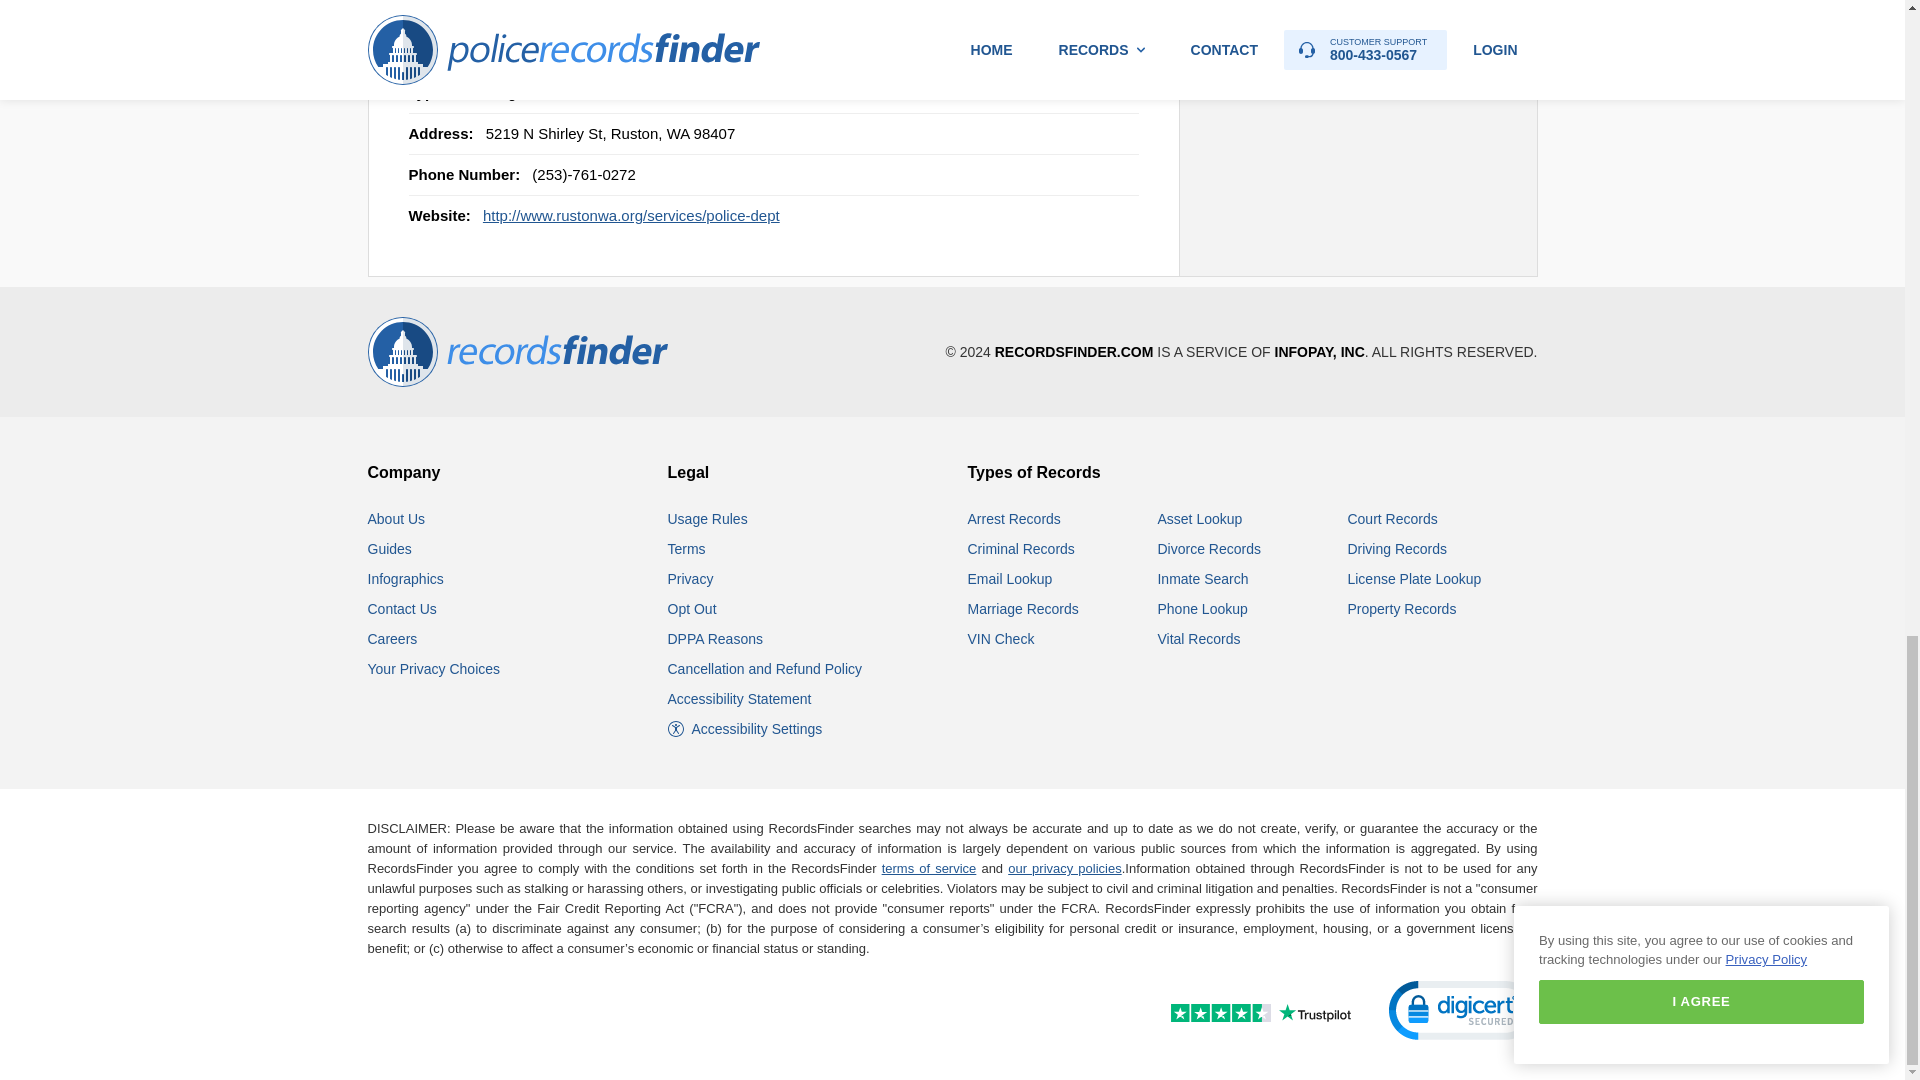 This screenshot has height=1080, width=1920. What do you see at coordinates (397, 518) in the screenshot?
I see `About RecordsFinder.com` at bounding box center [397, 518].